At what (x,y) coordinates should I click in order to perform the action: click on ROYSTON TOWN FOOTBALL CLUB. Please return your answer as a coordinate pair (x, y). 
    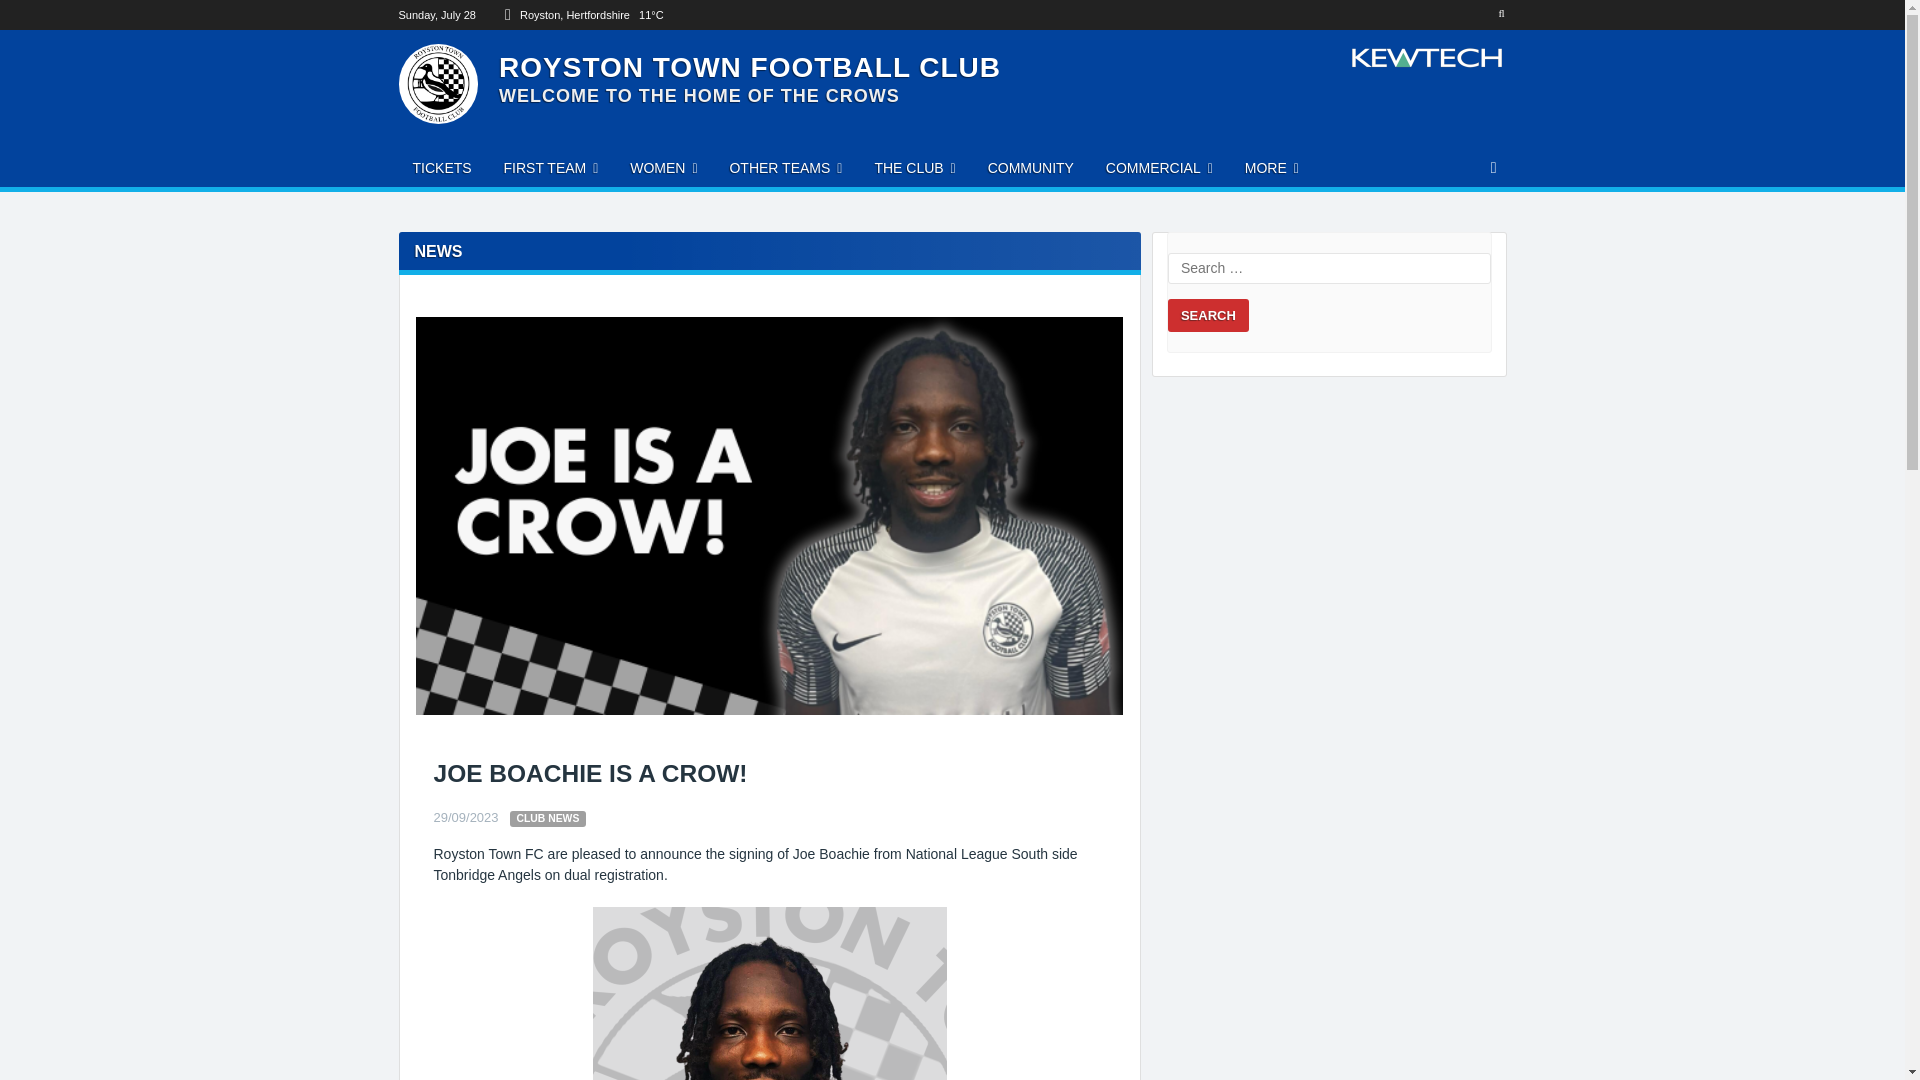
    Looking at the image, I should click on (750, 67).